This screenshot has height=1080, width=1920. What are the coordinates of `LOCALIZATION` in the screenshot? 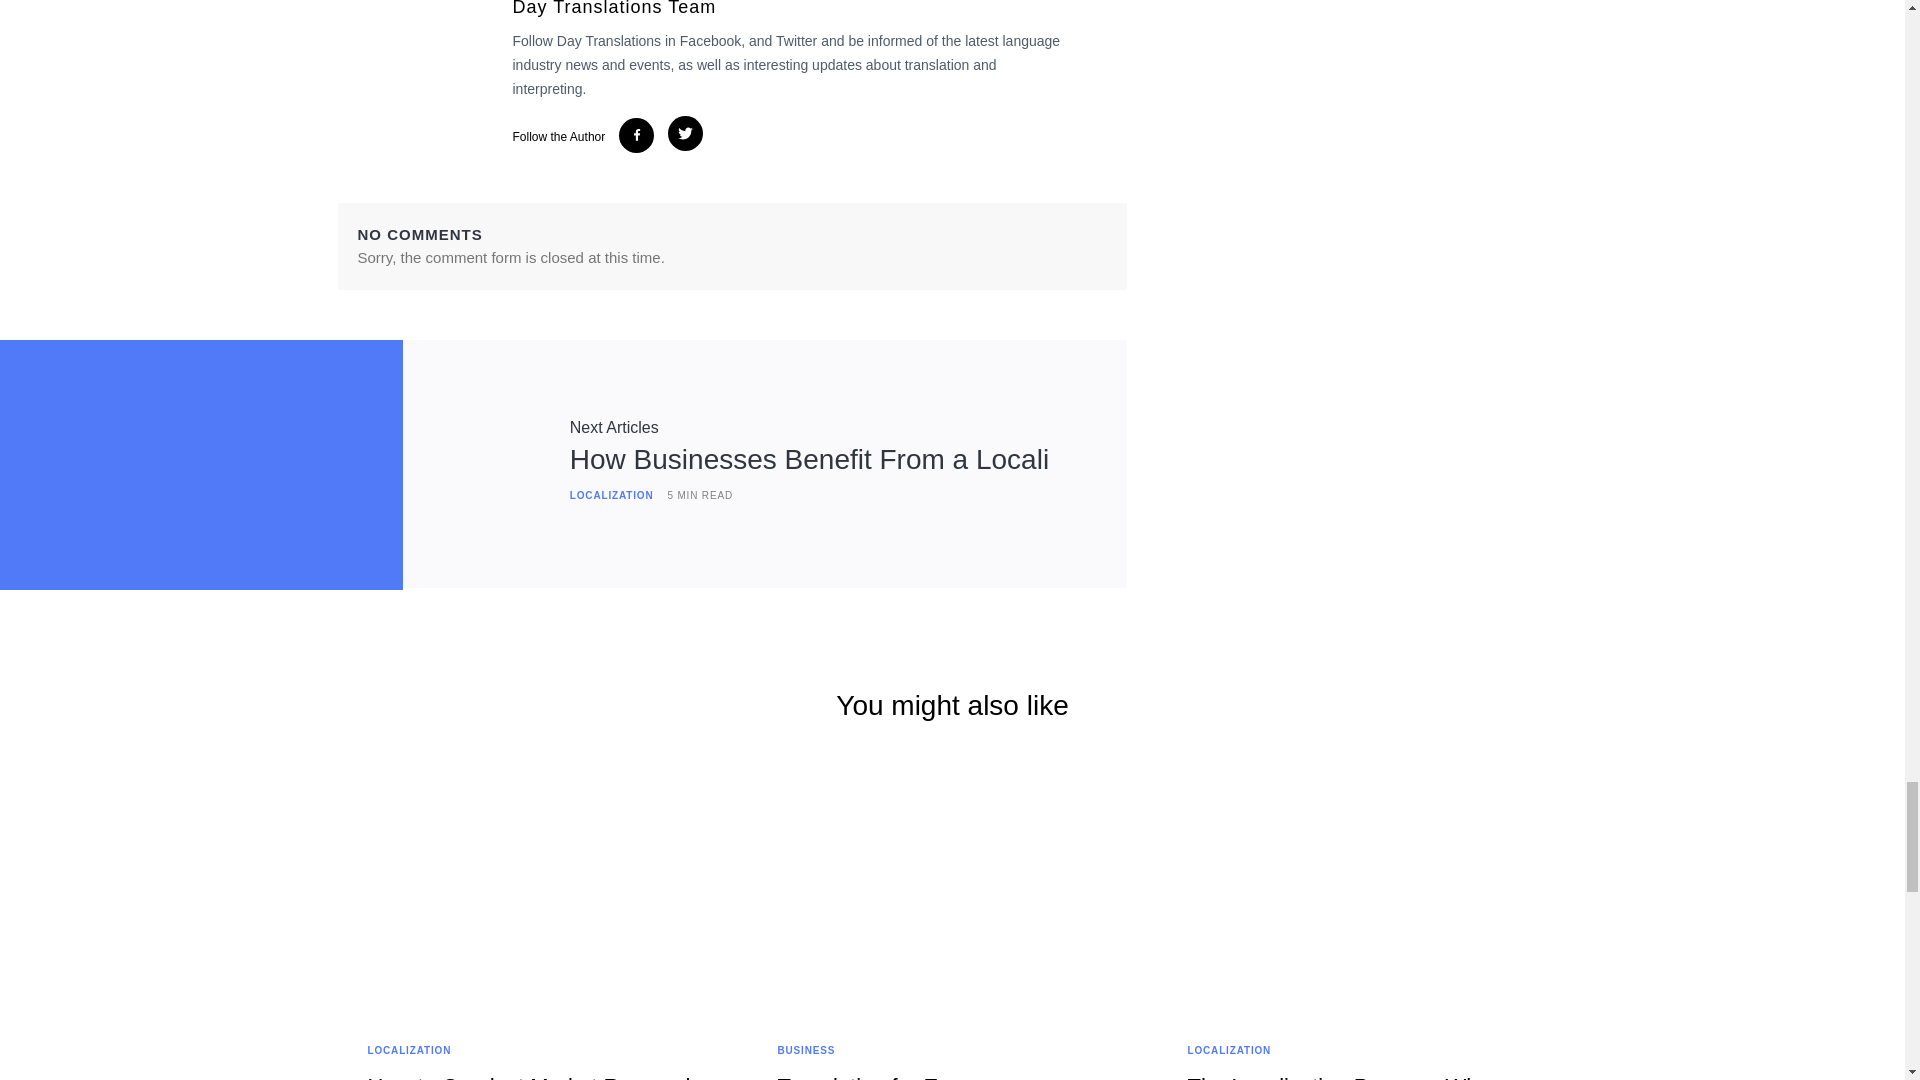 It's located at (612, 496).